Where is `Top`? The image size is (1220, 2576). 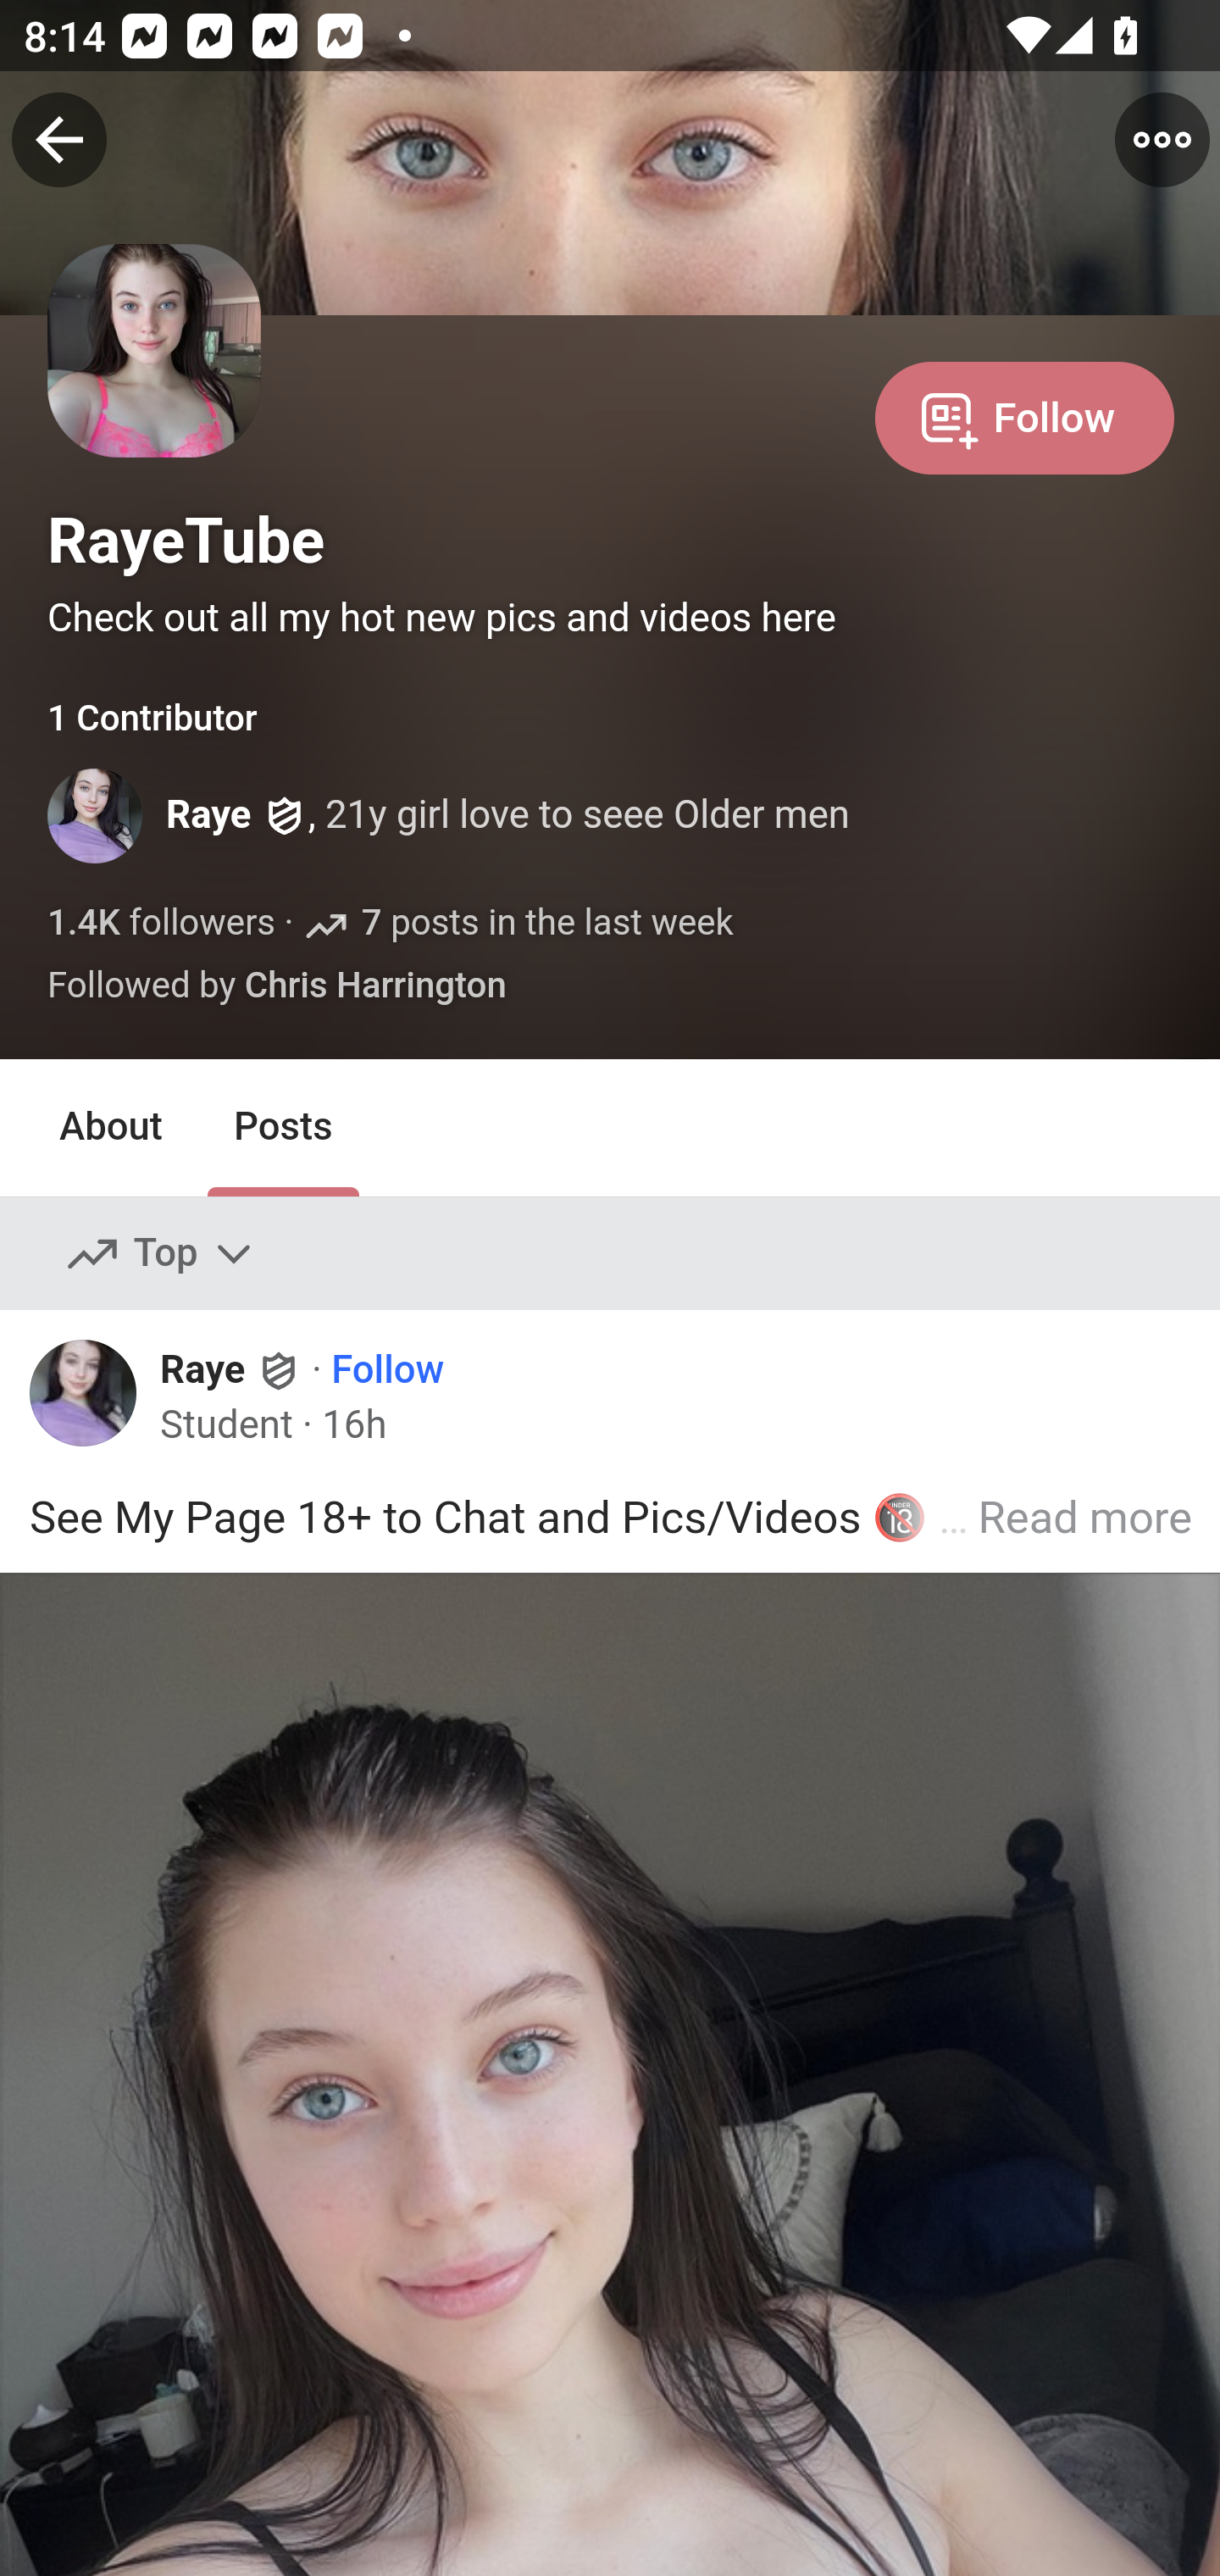 Top is located at coordinates (161, 1252).